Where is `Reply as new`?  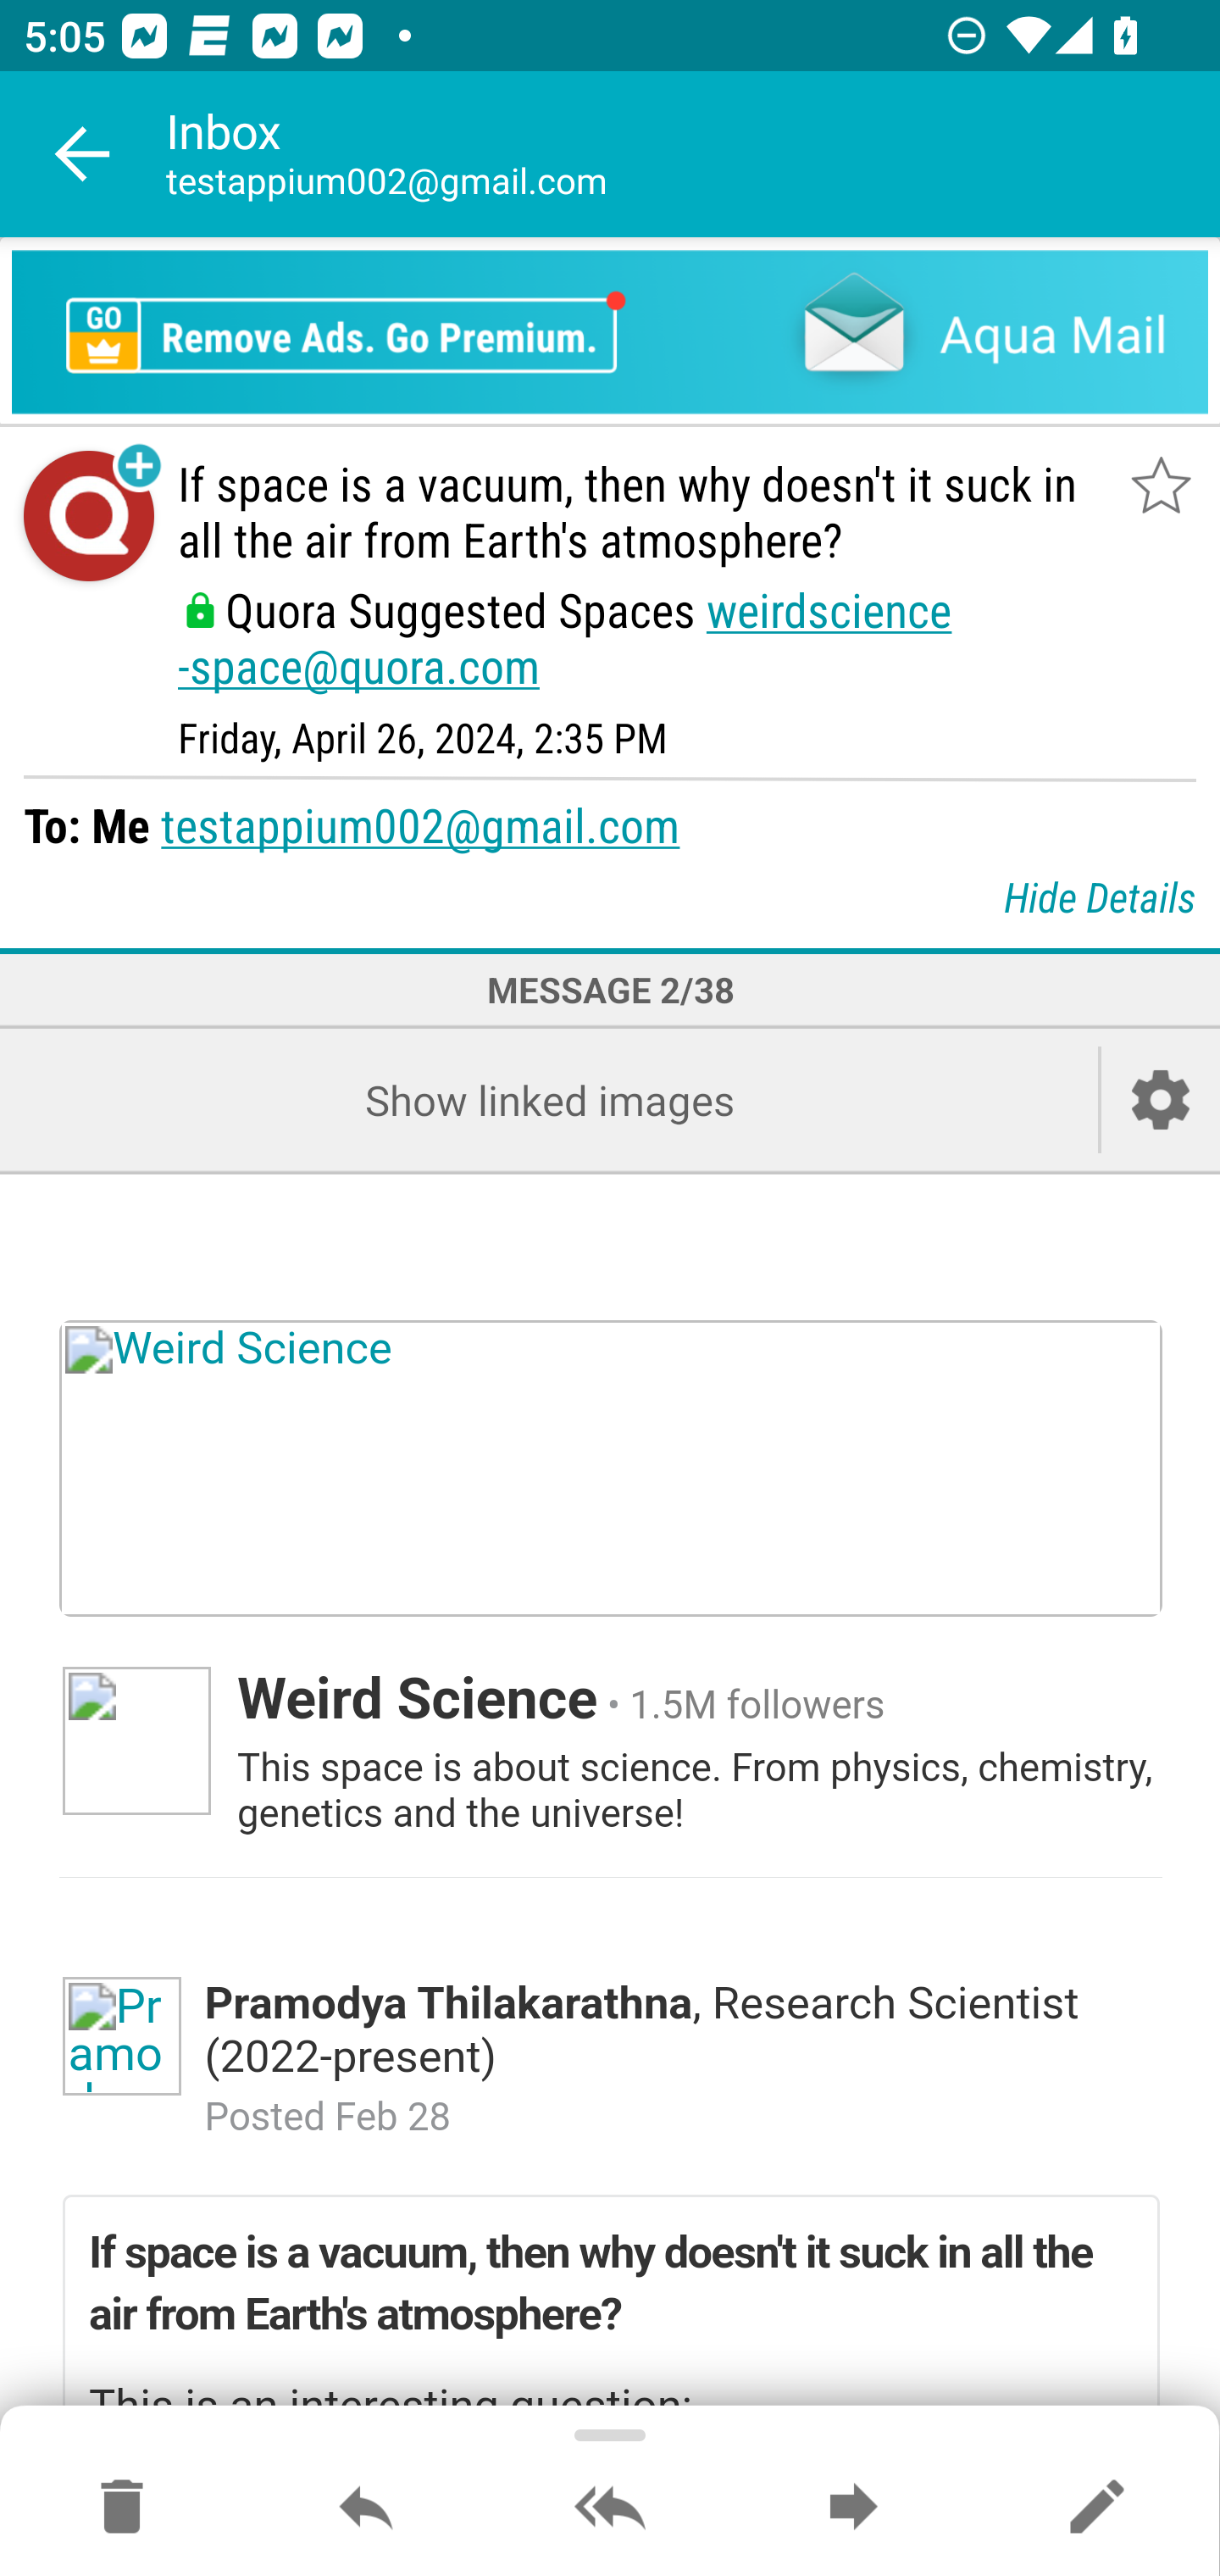 Reply as new is located at coordinates (1096, 2508).